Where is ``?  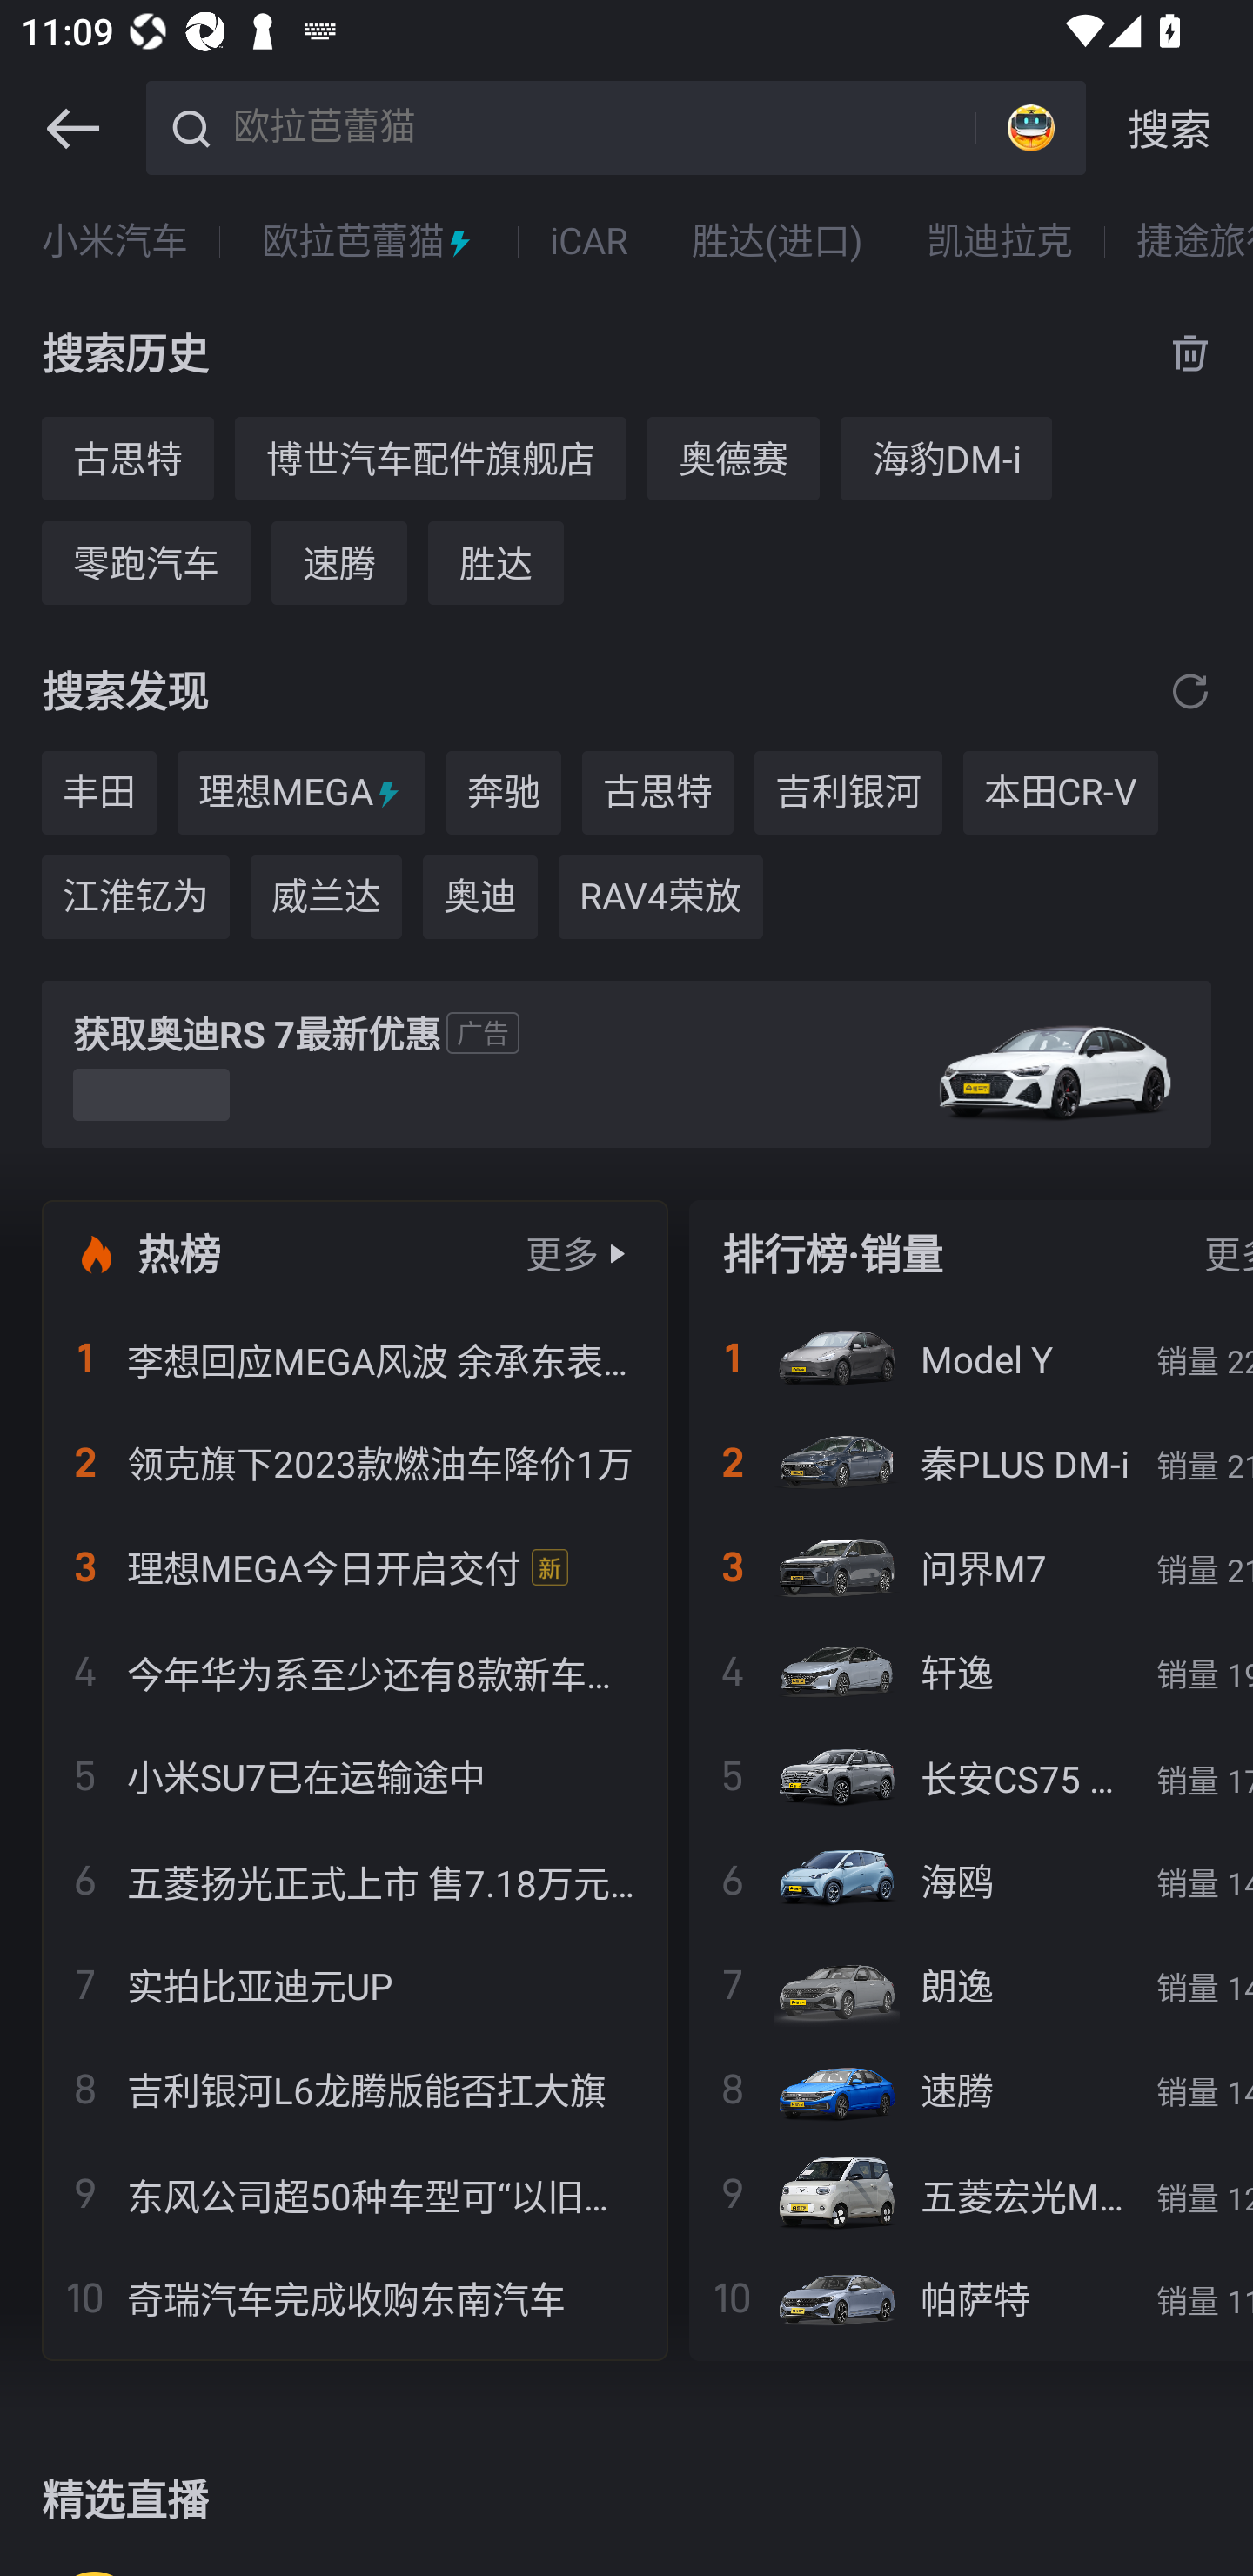
 is located at coordinates (1190, 689).